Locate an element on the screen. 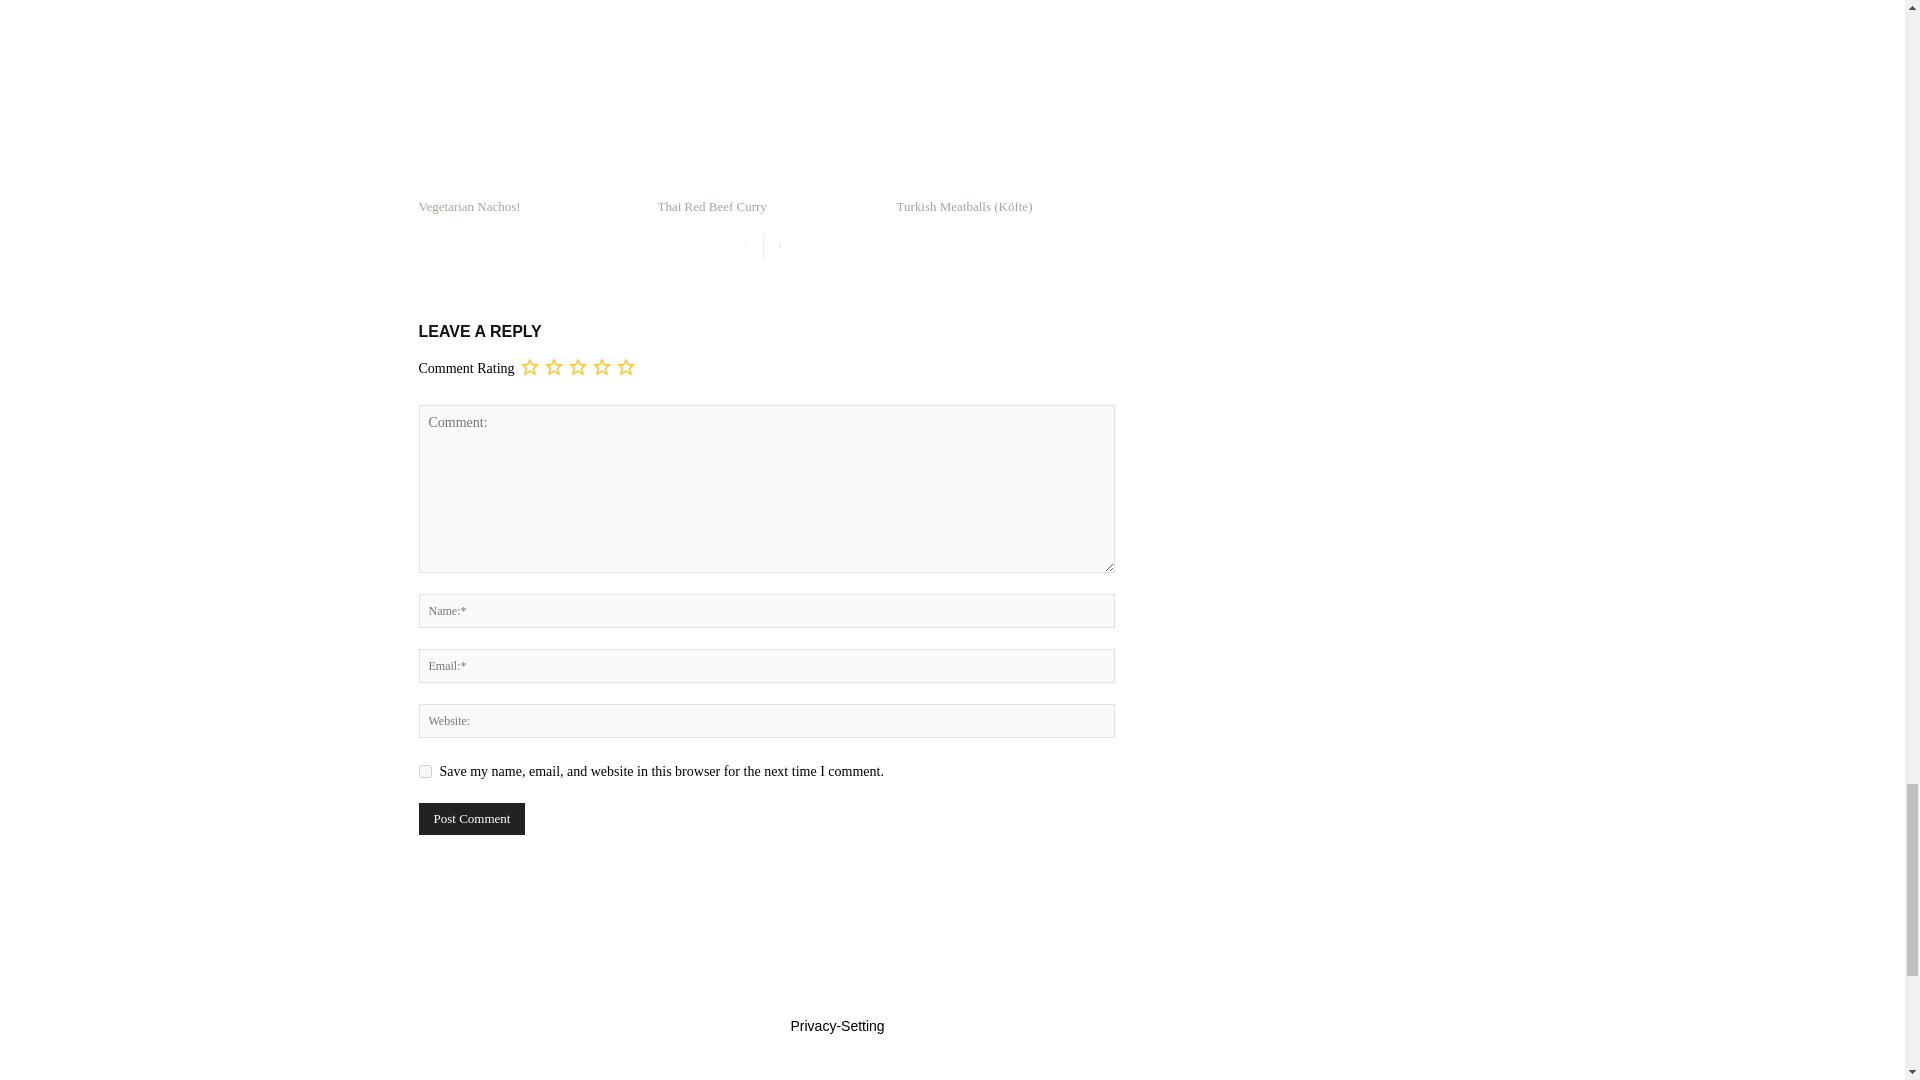 The height and width of the screenshot is (1080, 1920). yes is located at coordinates (424, 770).